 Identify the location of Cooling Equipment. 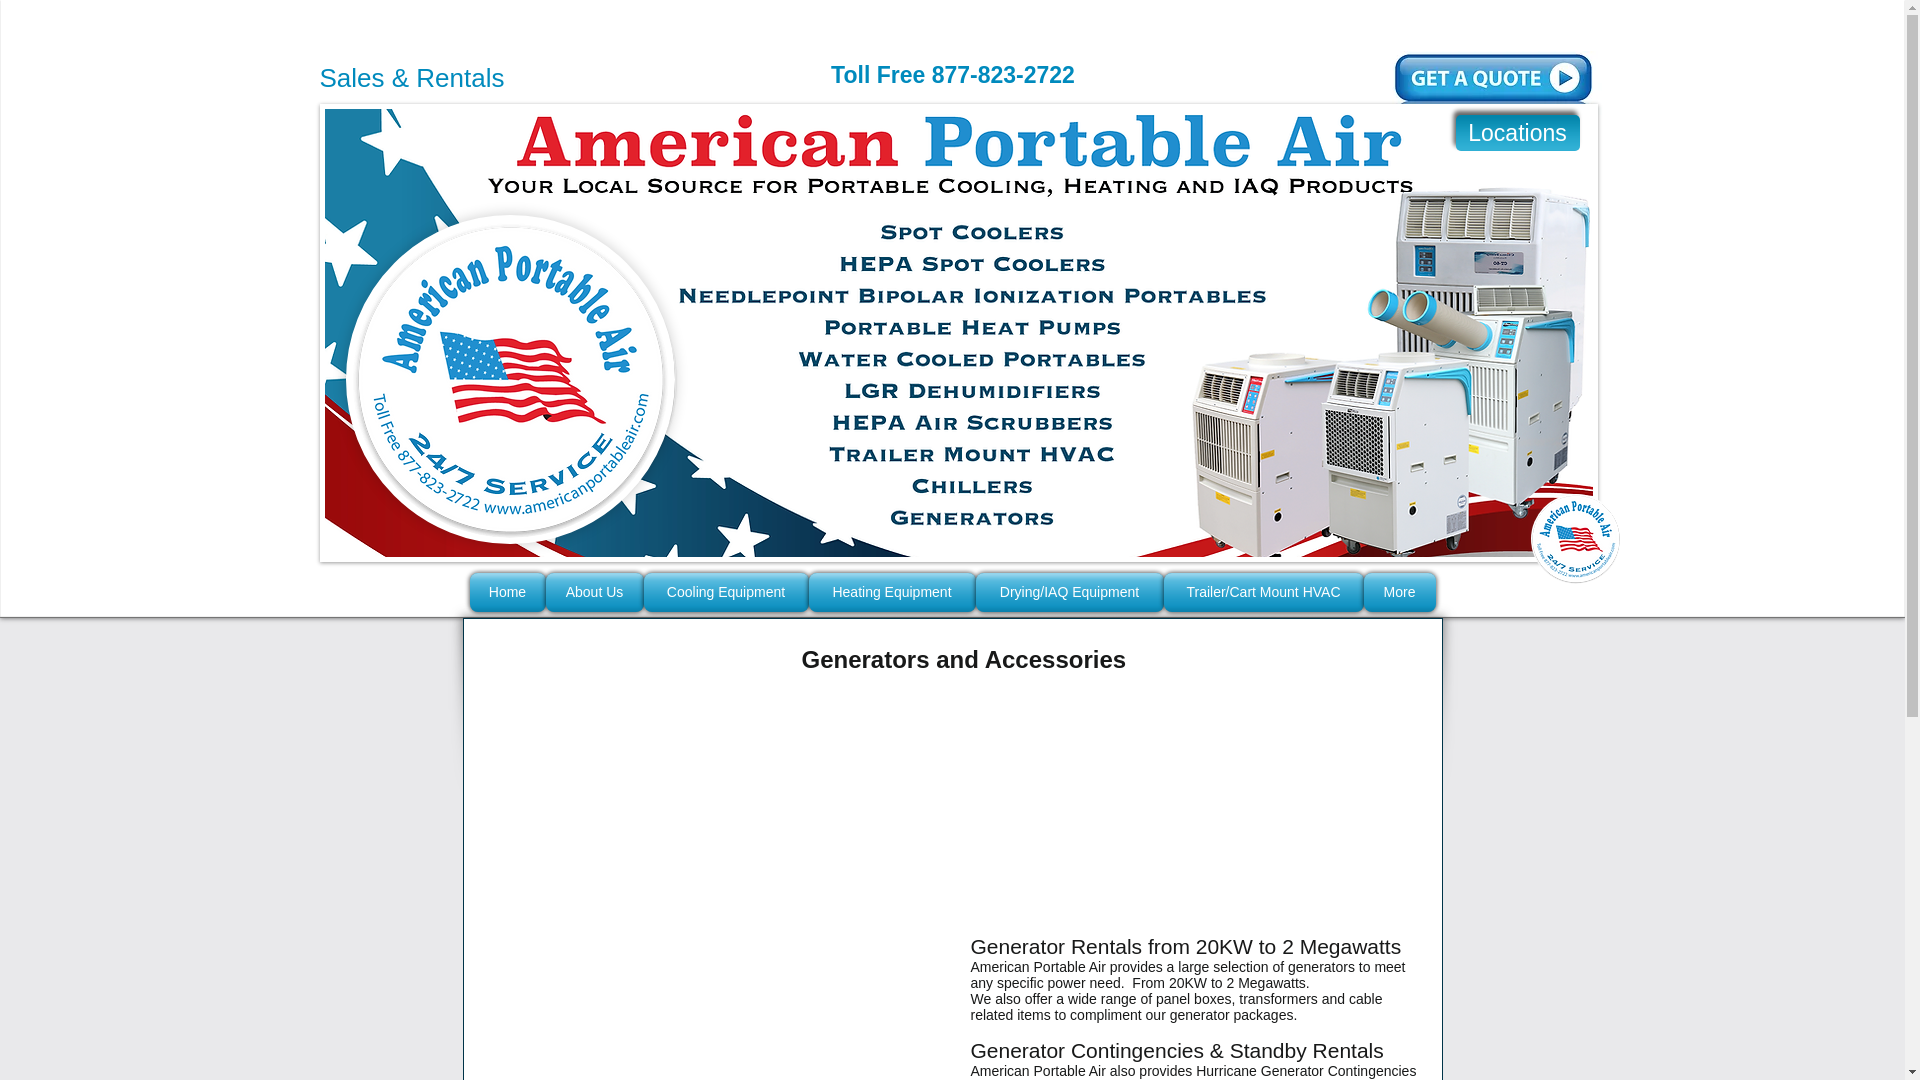
(726, 592).